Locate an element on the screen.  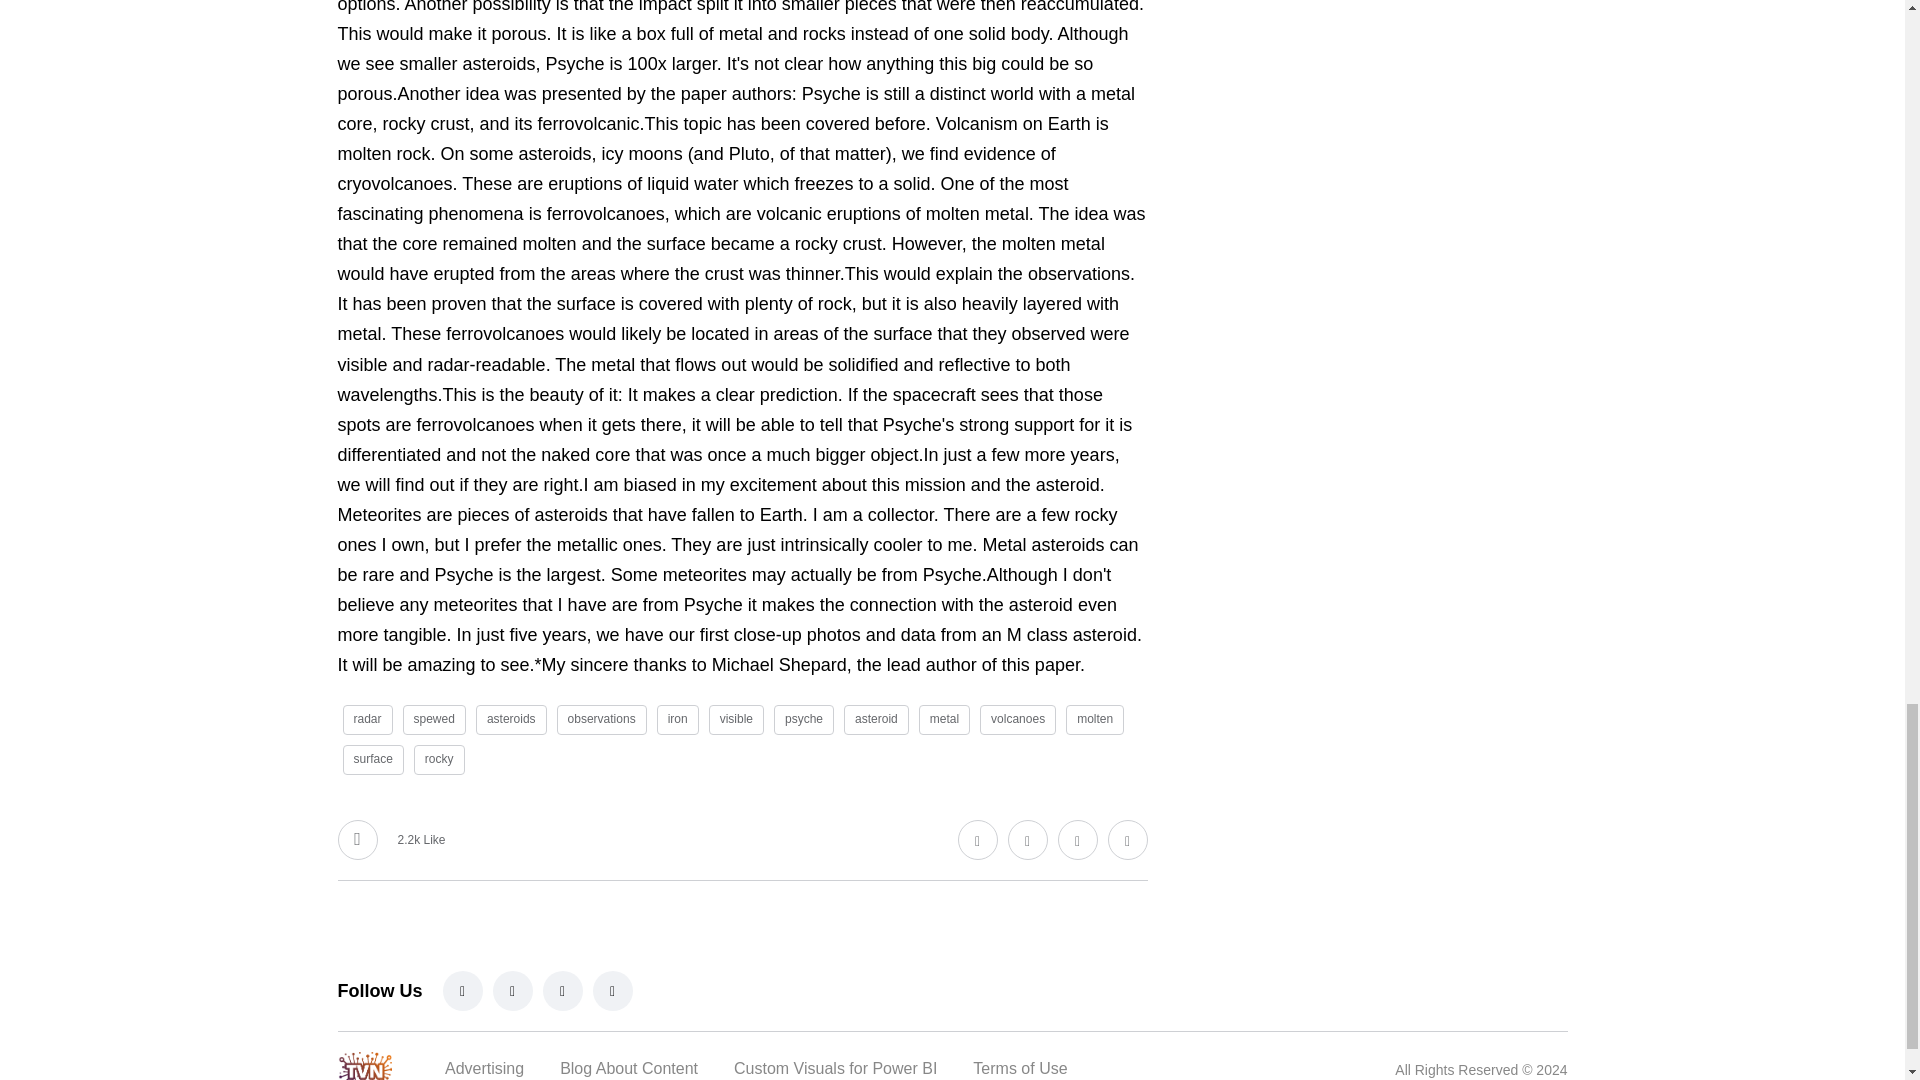
iron is located at coordinates (677, 720).